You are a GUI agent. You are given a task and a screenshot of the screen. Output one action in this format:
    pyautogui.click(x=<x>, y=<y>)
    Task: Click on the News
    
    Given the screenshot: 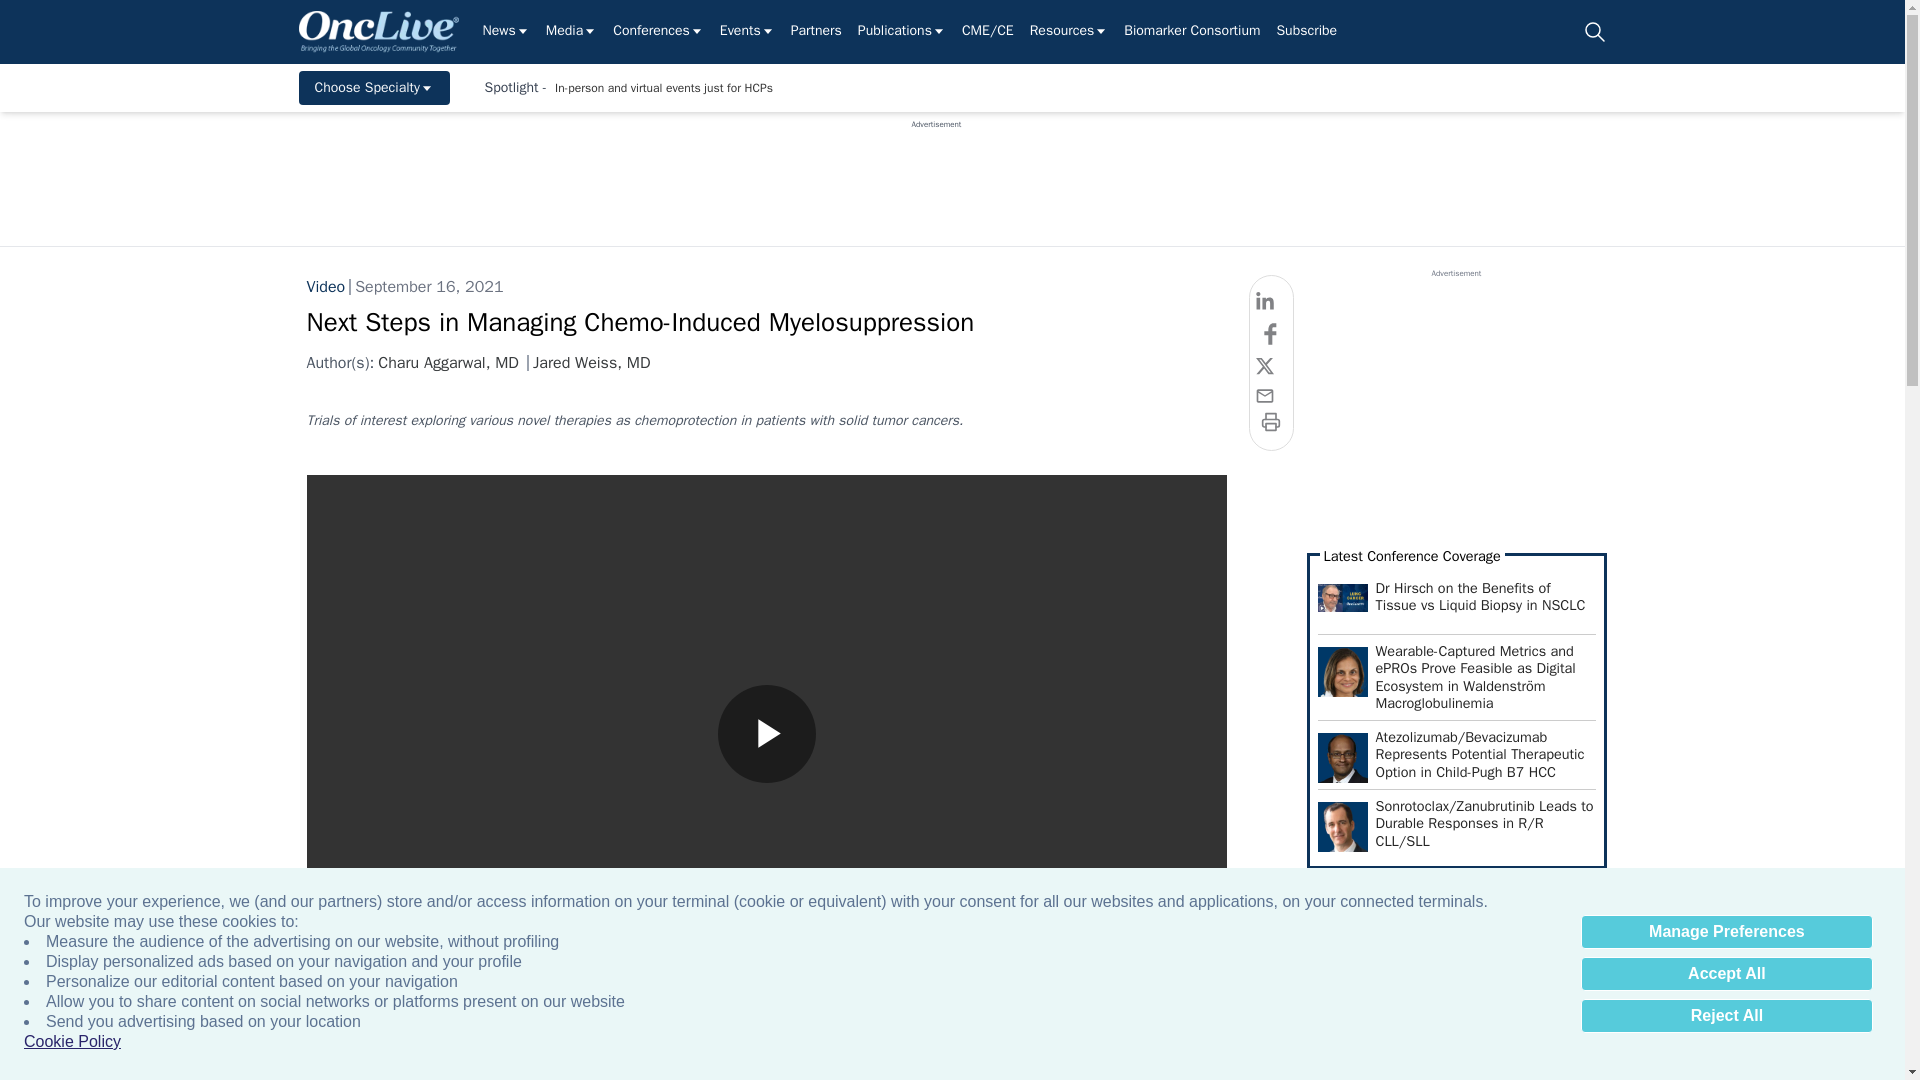 What is the action you would take?
    pyautogui.click(x=505, y=32)
    